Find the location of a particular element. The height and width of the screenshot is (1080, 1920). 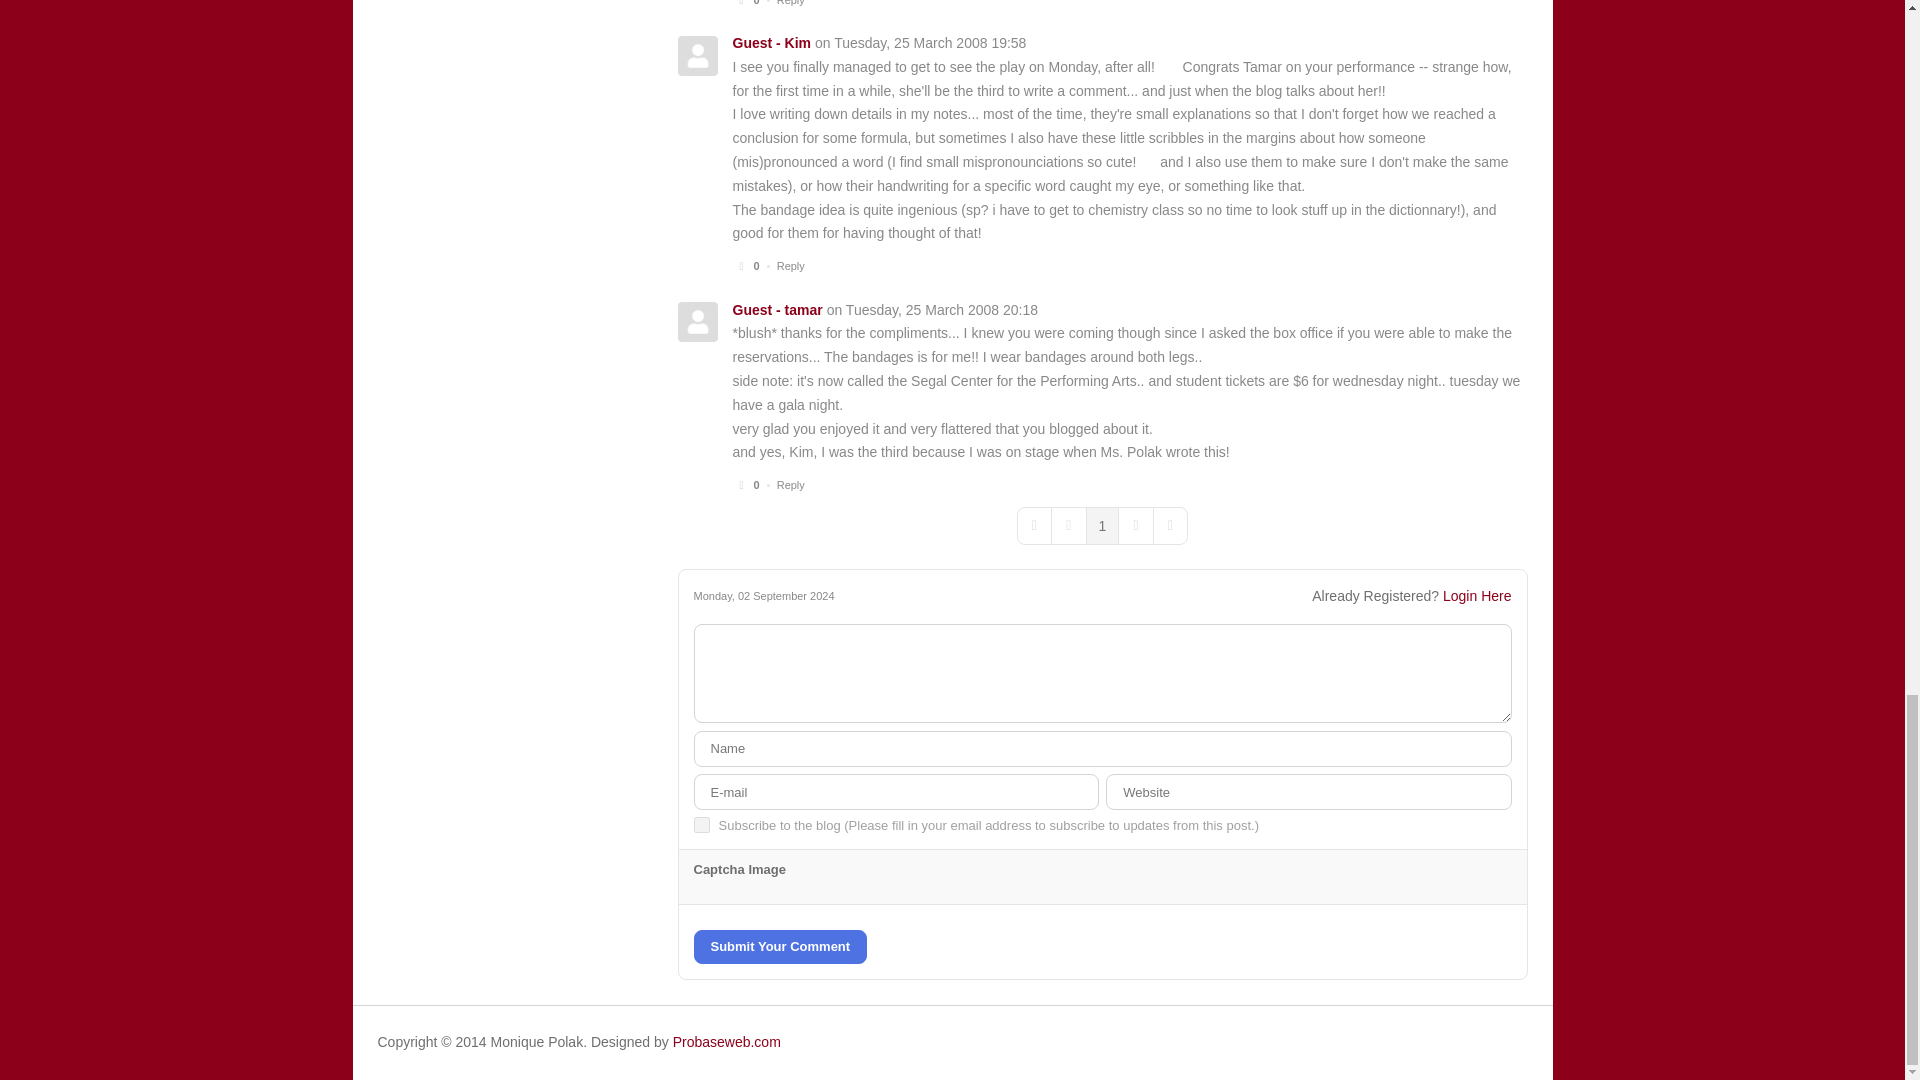

:D is located at coordinates (1168, 68).